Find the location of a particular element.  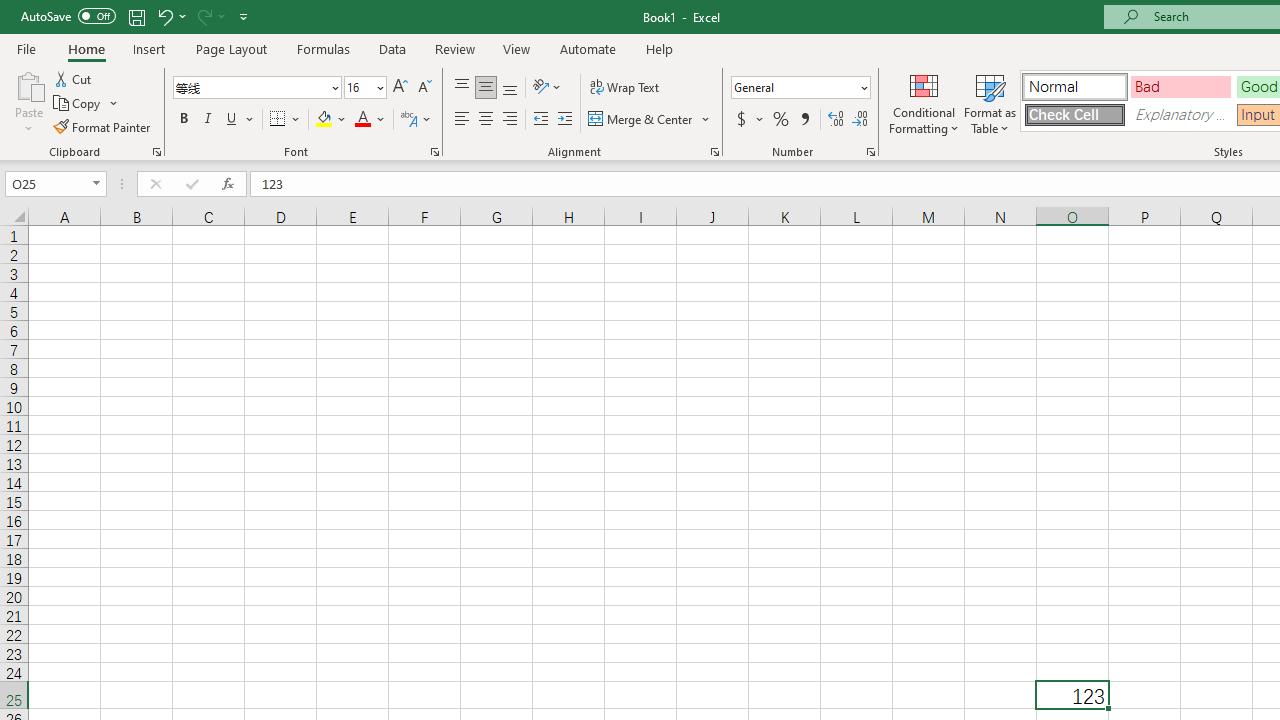

Decrease Font Size is located at coordinates (424, 88).